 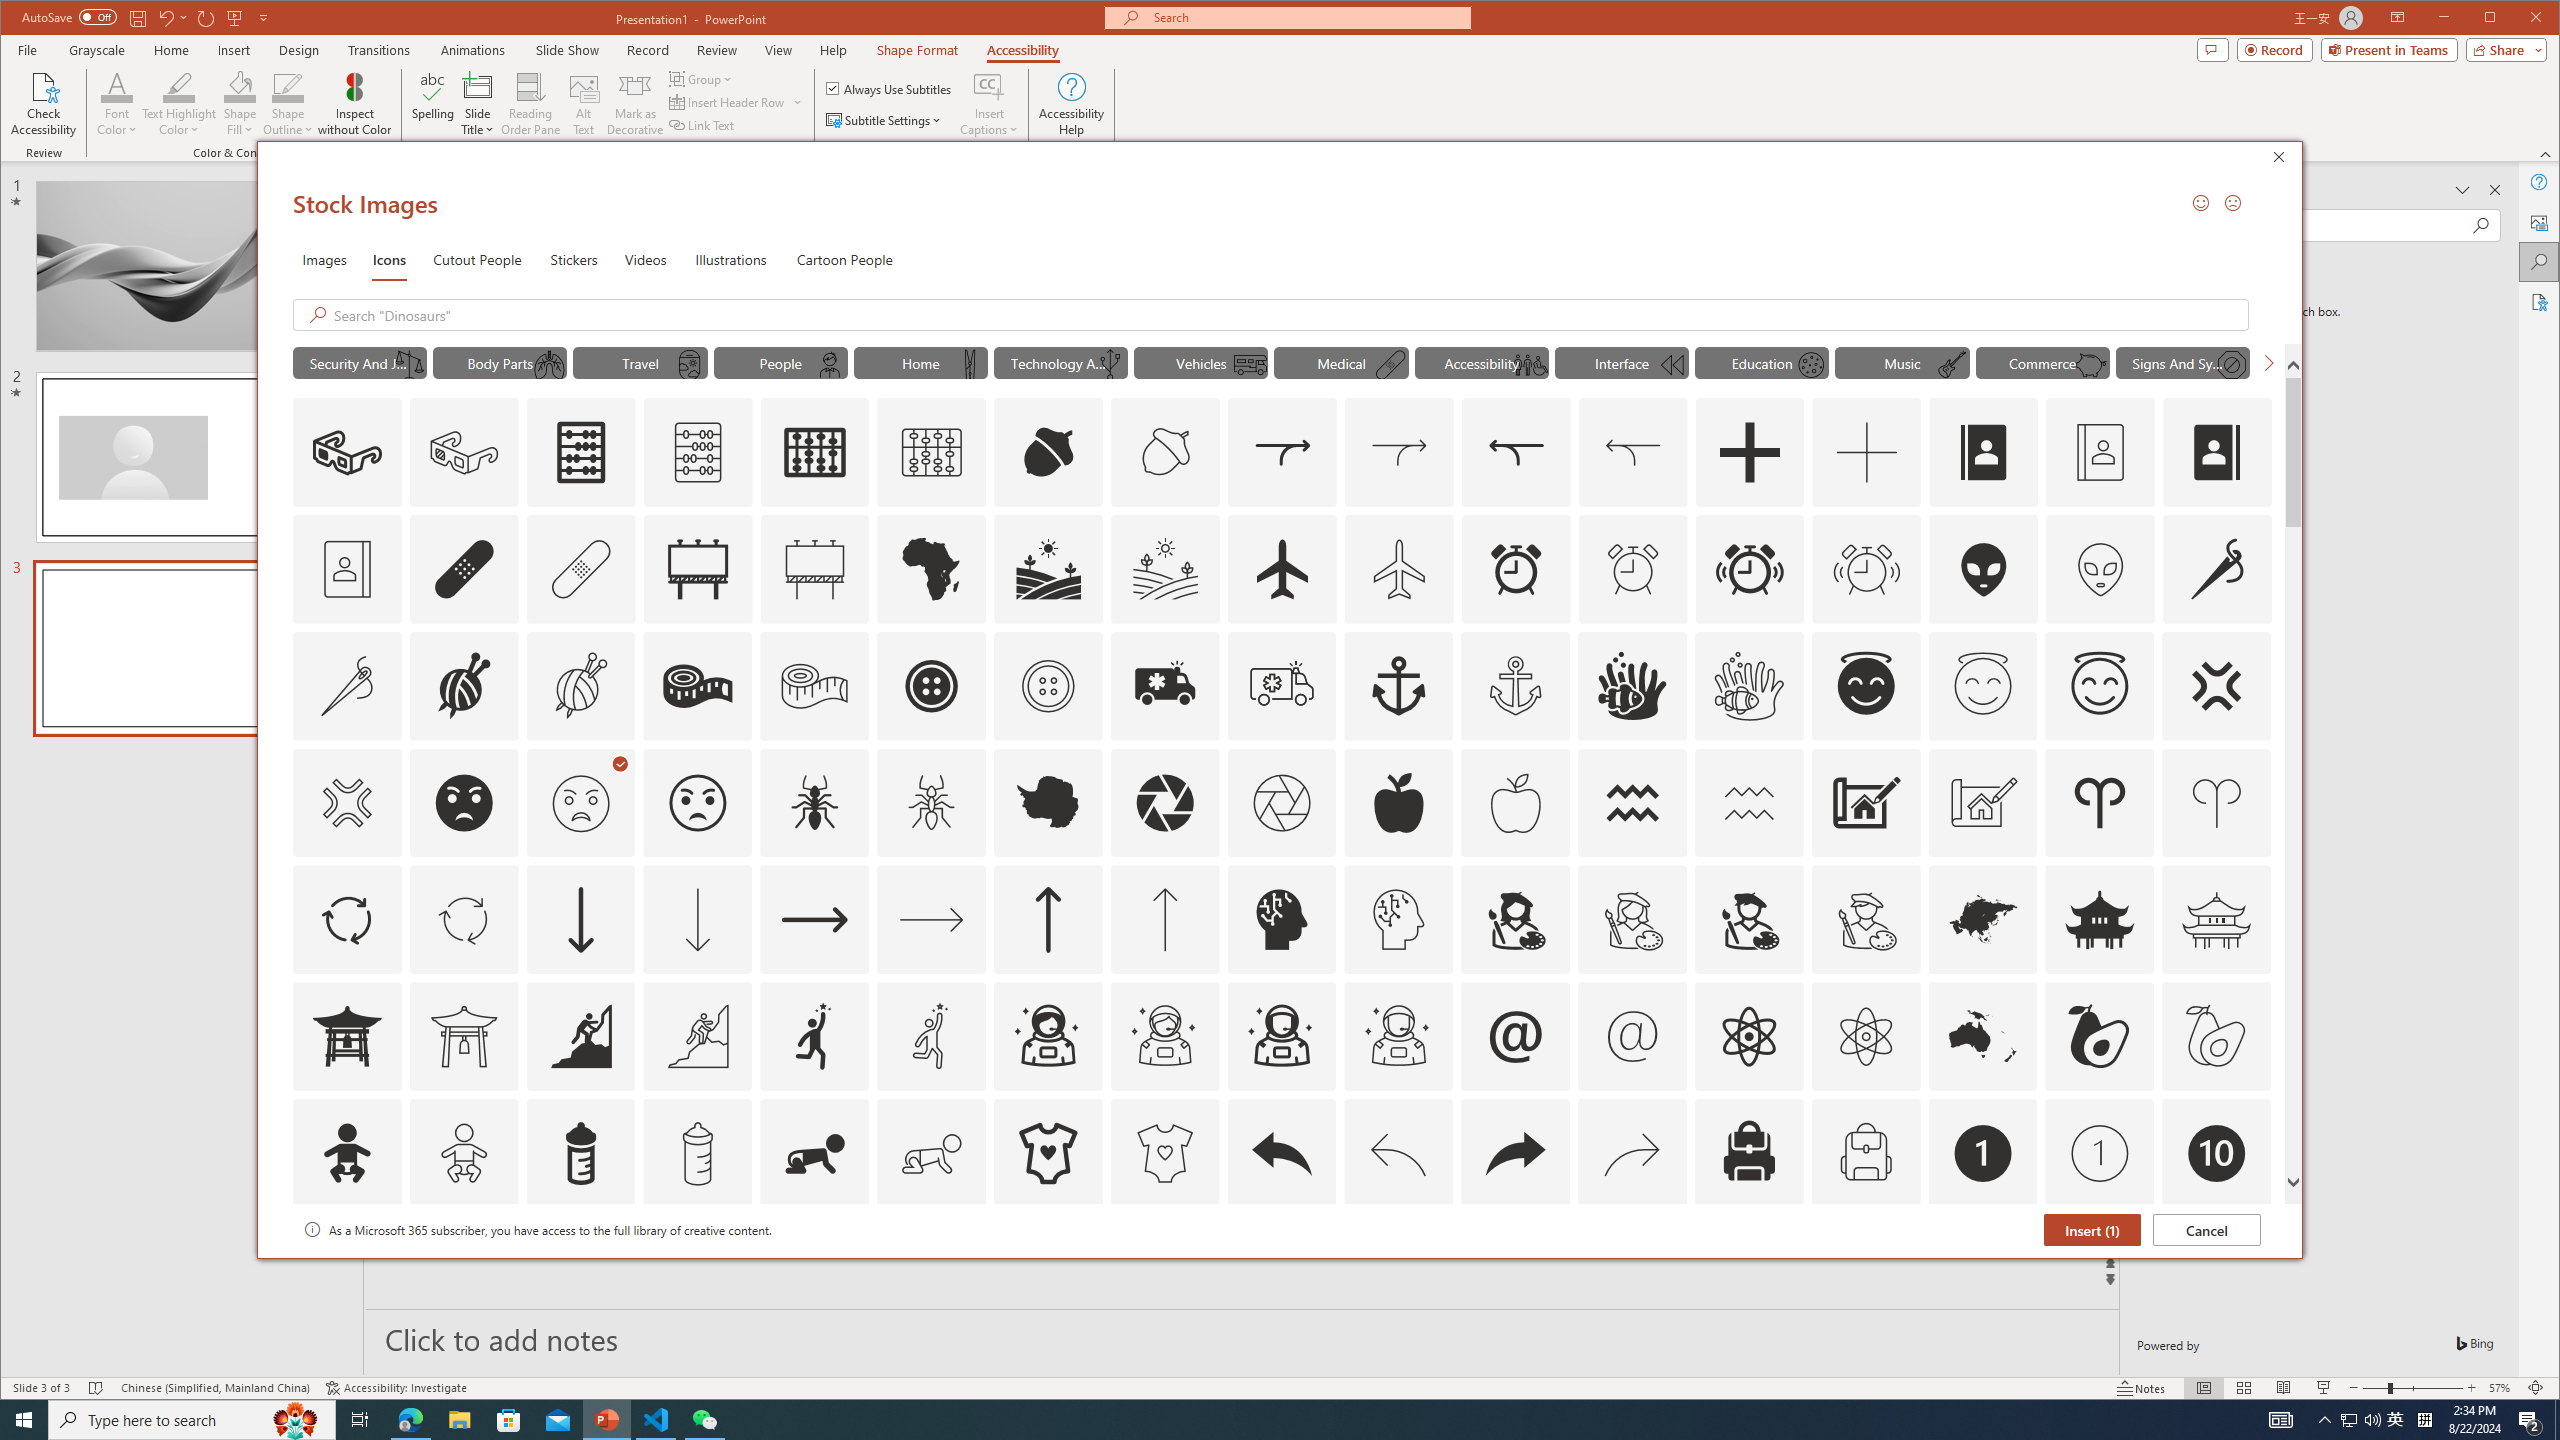 What do you see at coordinates (584, 104) in the screenshot?
I see `Alt Text` at bounding box center [584, 104].